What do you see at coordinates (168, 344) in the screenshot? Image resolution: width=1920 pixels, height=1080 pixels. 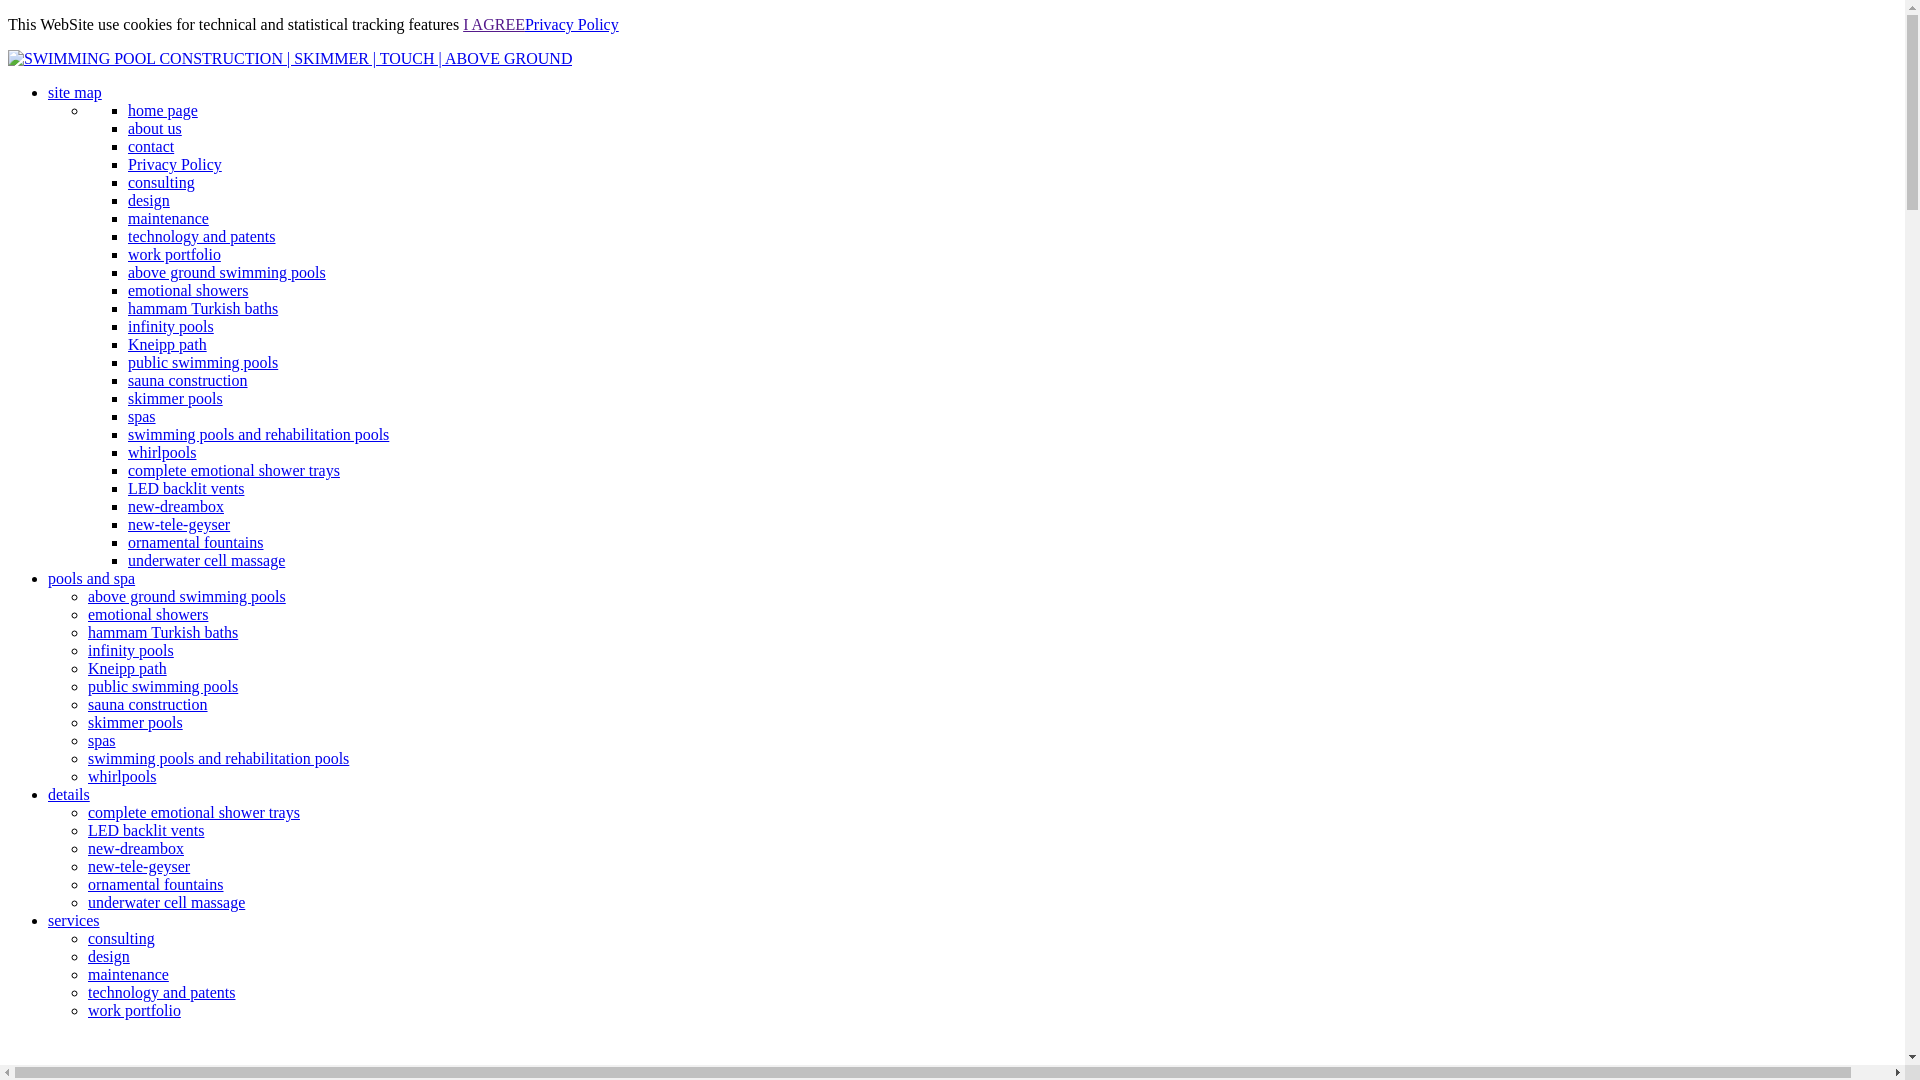 I see `Kneipp path` at bounding box center [168, 344].